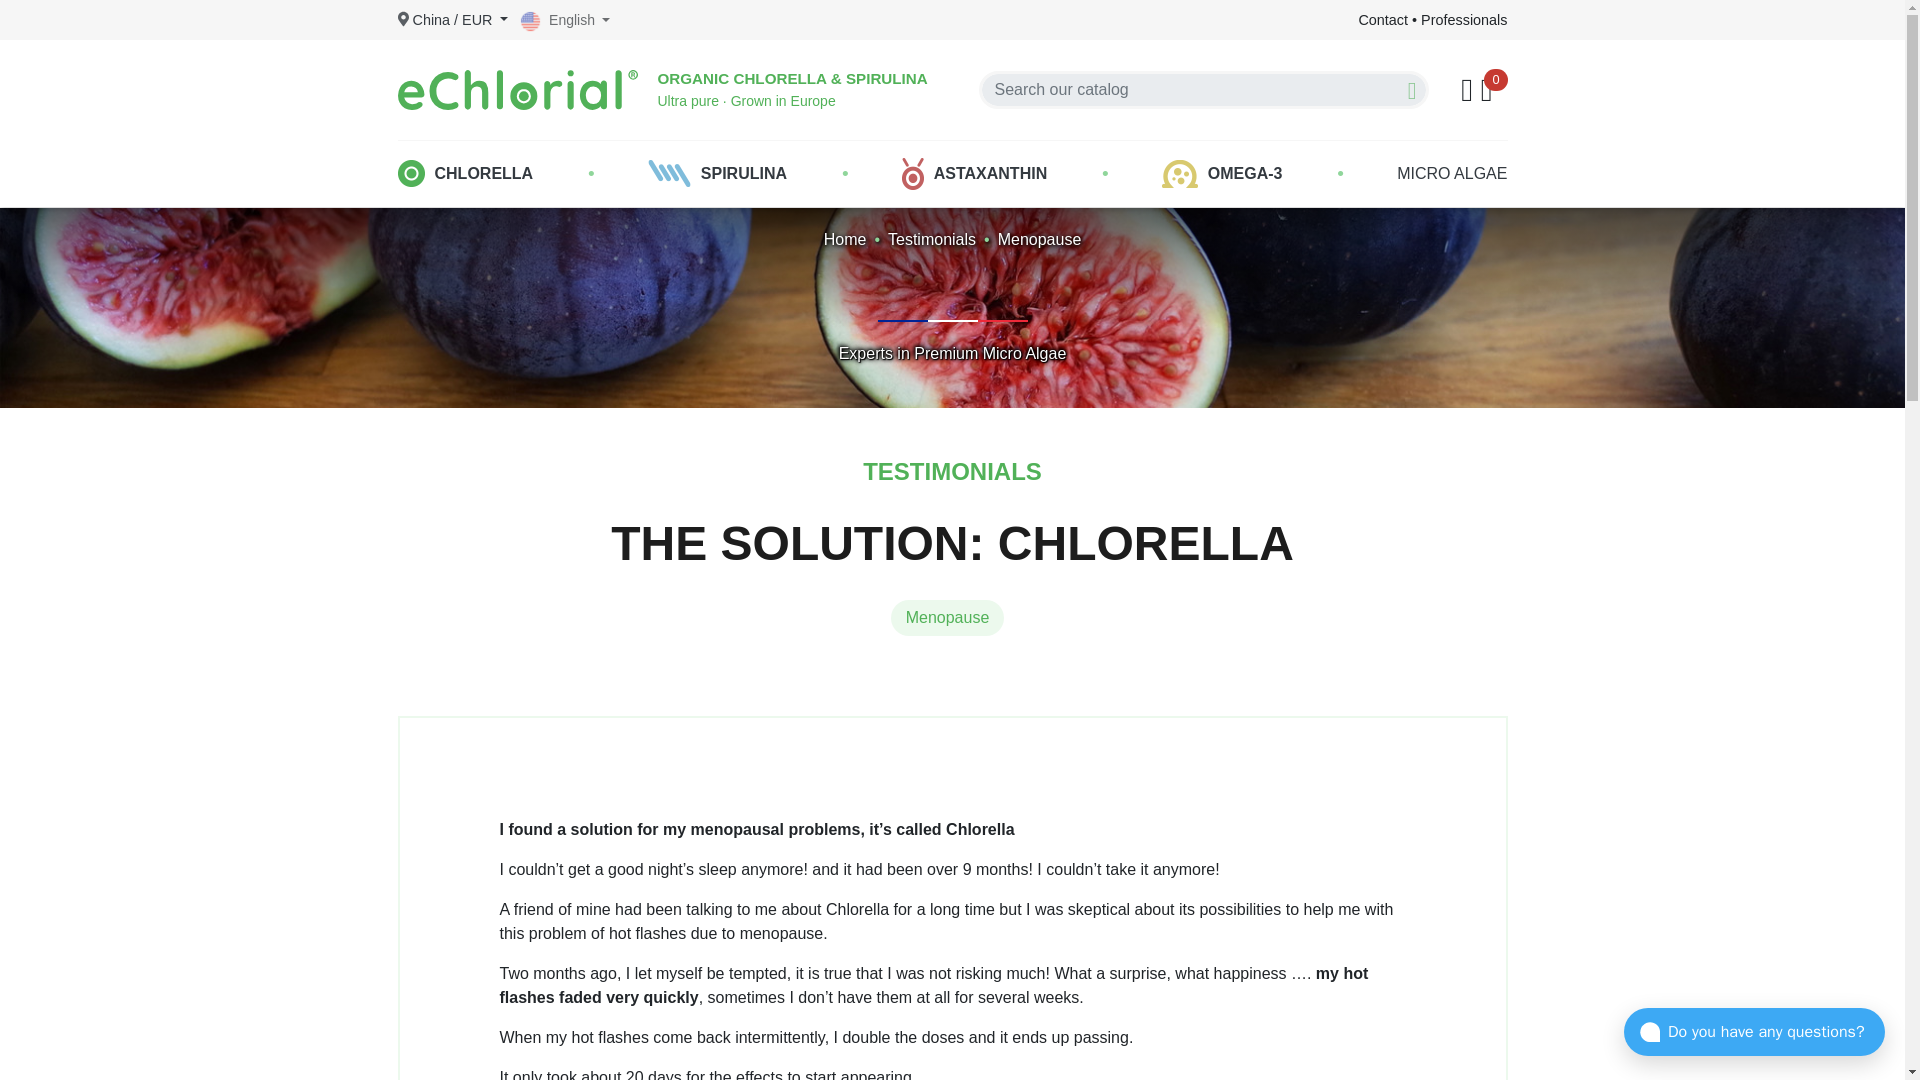  What do you see at coordinates (717, 174) in the screenshot?
I see `SPIRULINA` at bounding box center [717, 174].